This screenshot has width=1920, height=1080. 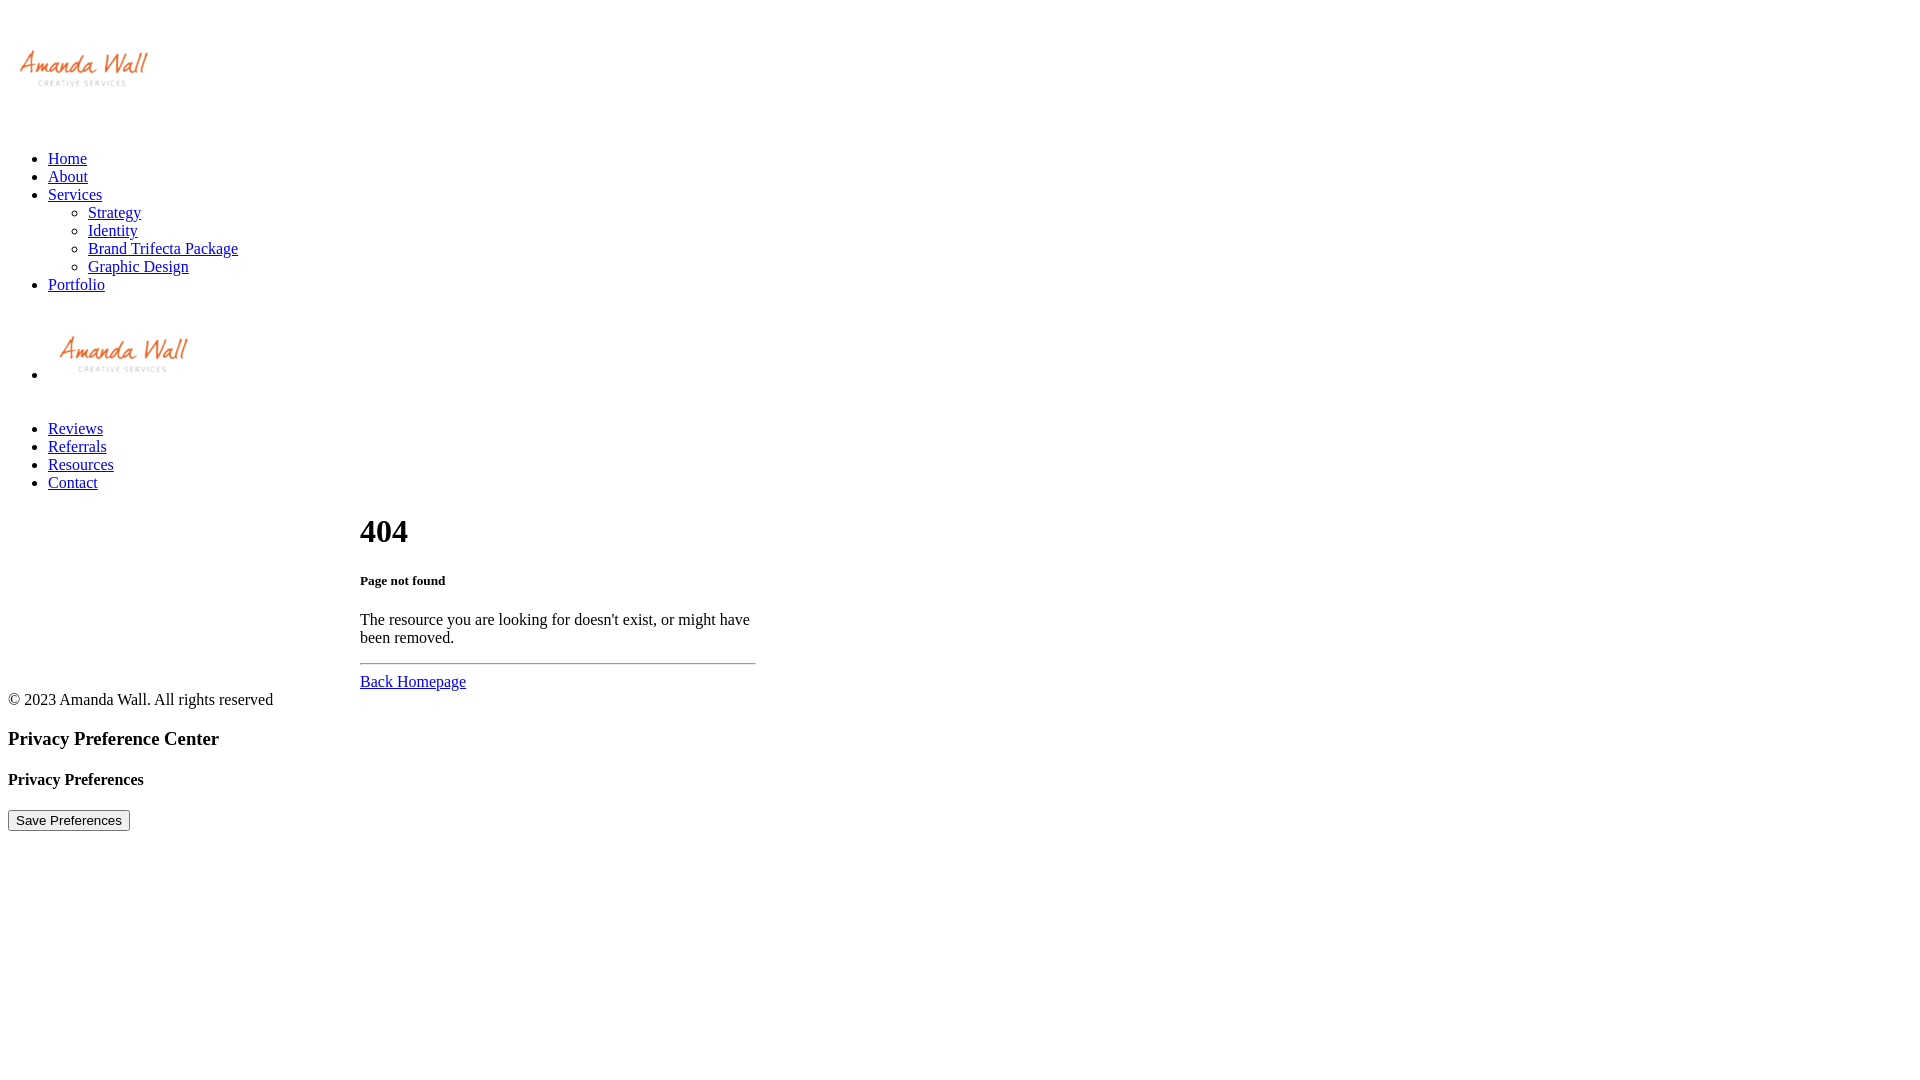 What do you see at coordinates (68, 176) in the screenshot?
I see `About` at bounding box center [68, 176].